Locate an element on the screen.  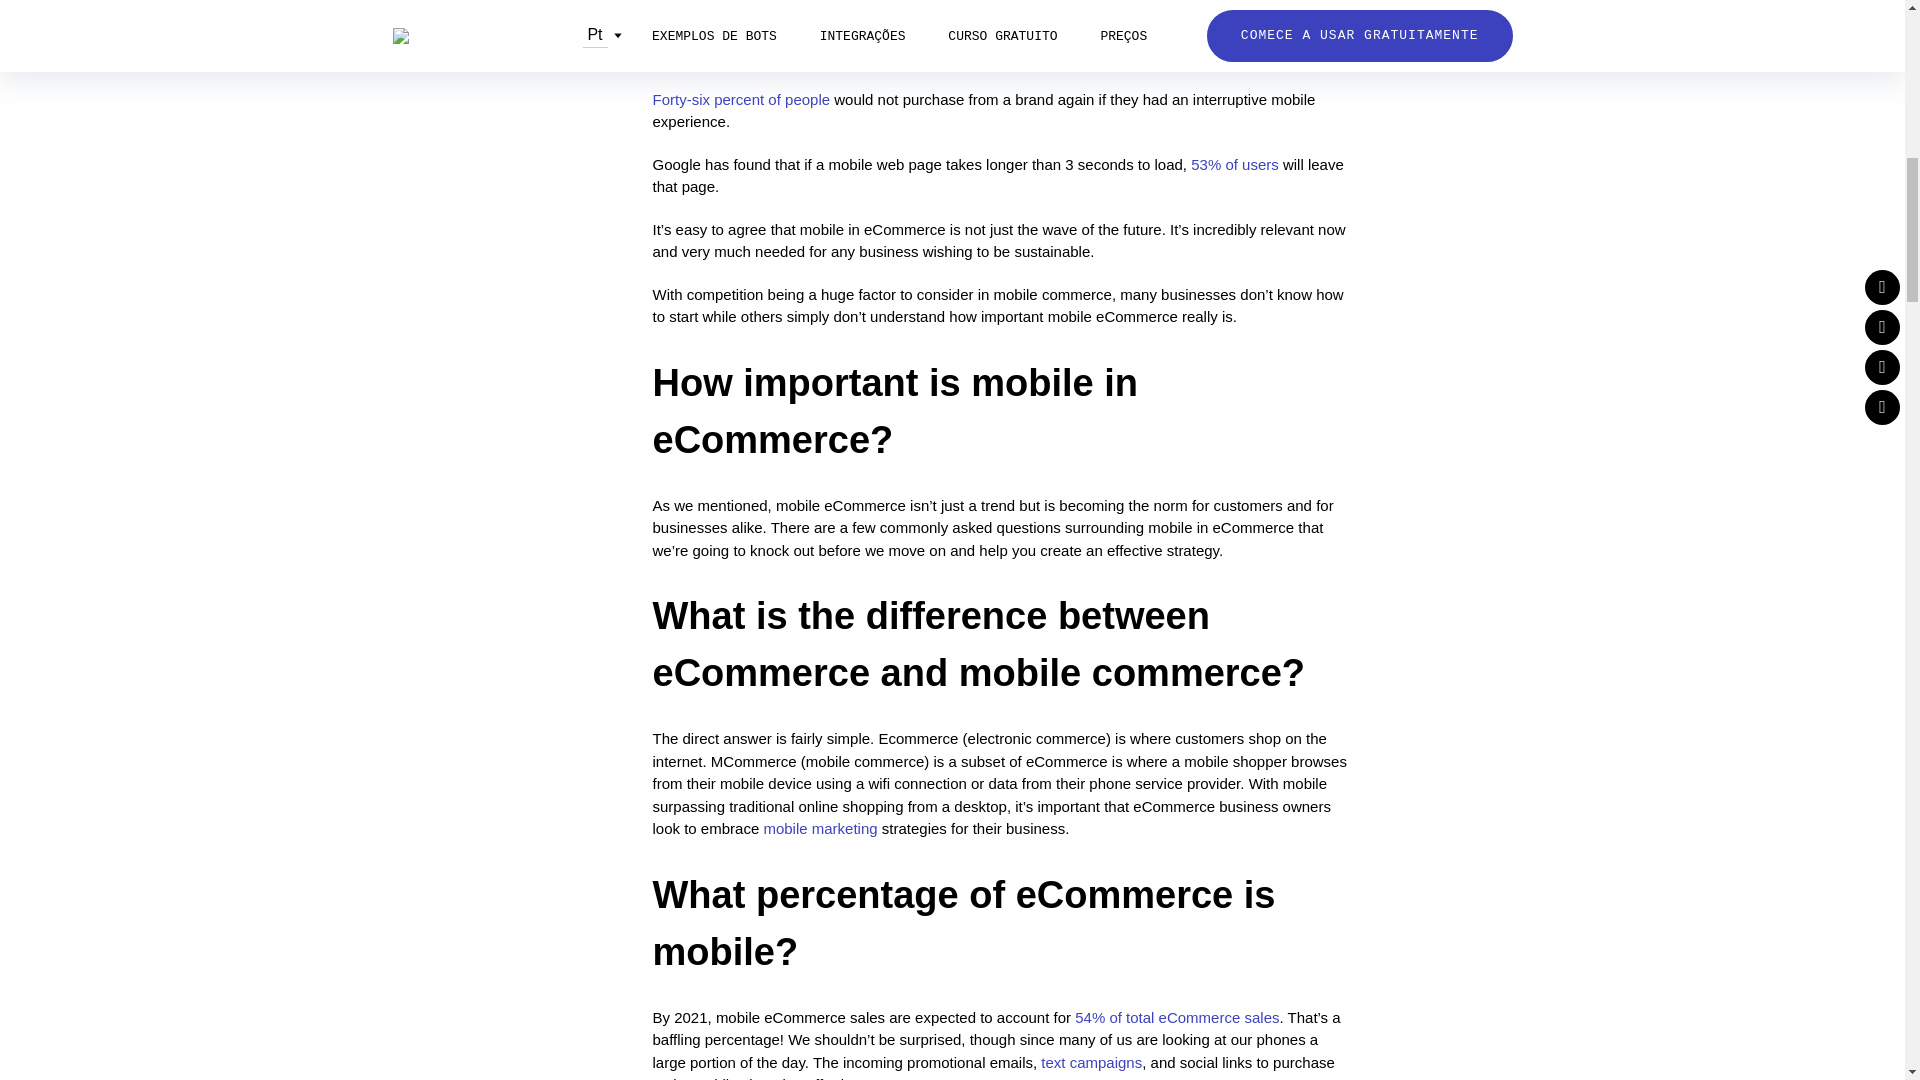
mobile marketing is located at coordinates (820, 828).